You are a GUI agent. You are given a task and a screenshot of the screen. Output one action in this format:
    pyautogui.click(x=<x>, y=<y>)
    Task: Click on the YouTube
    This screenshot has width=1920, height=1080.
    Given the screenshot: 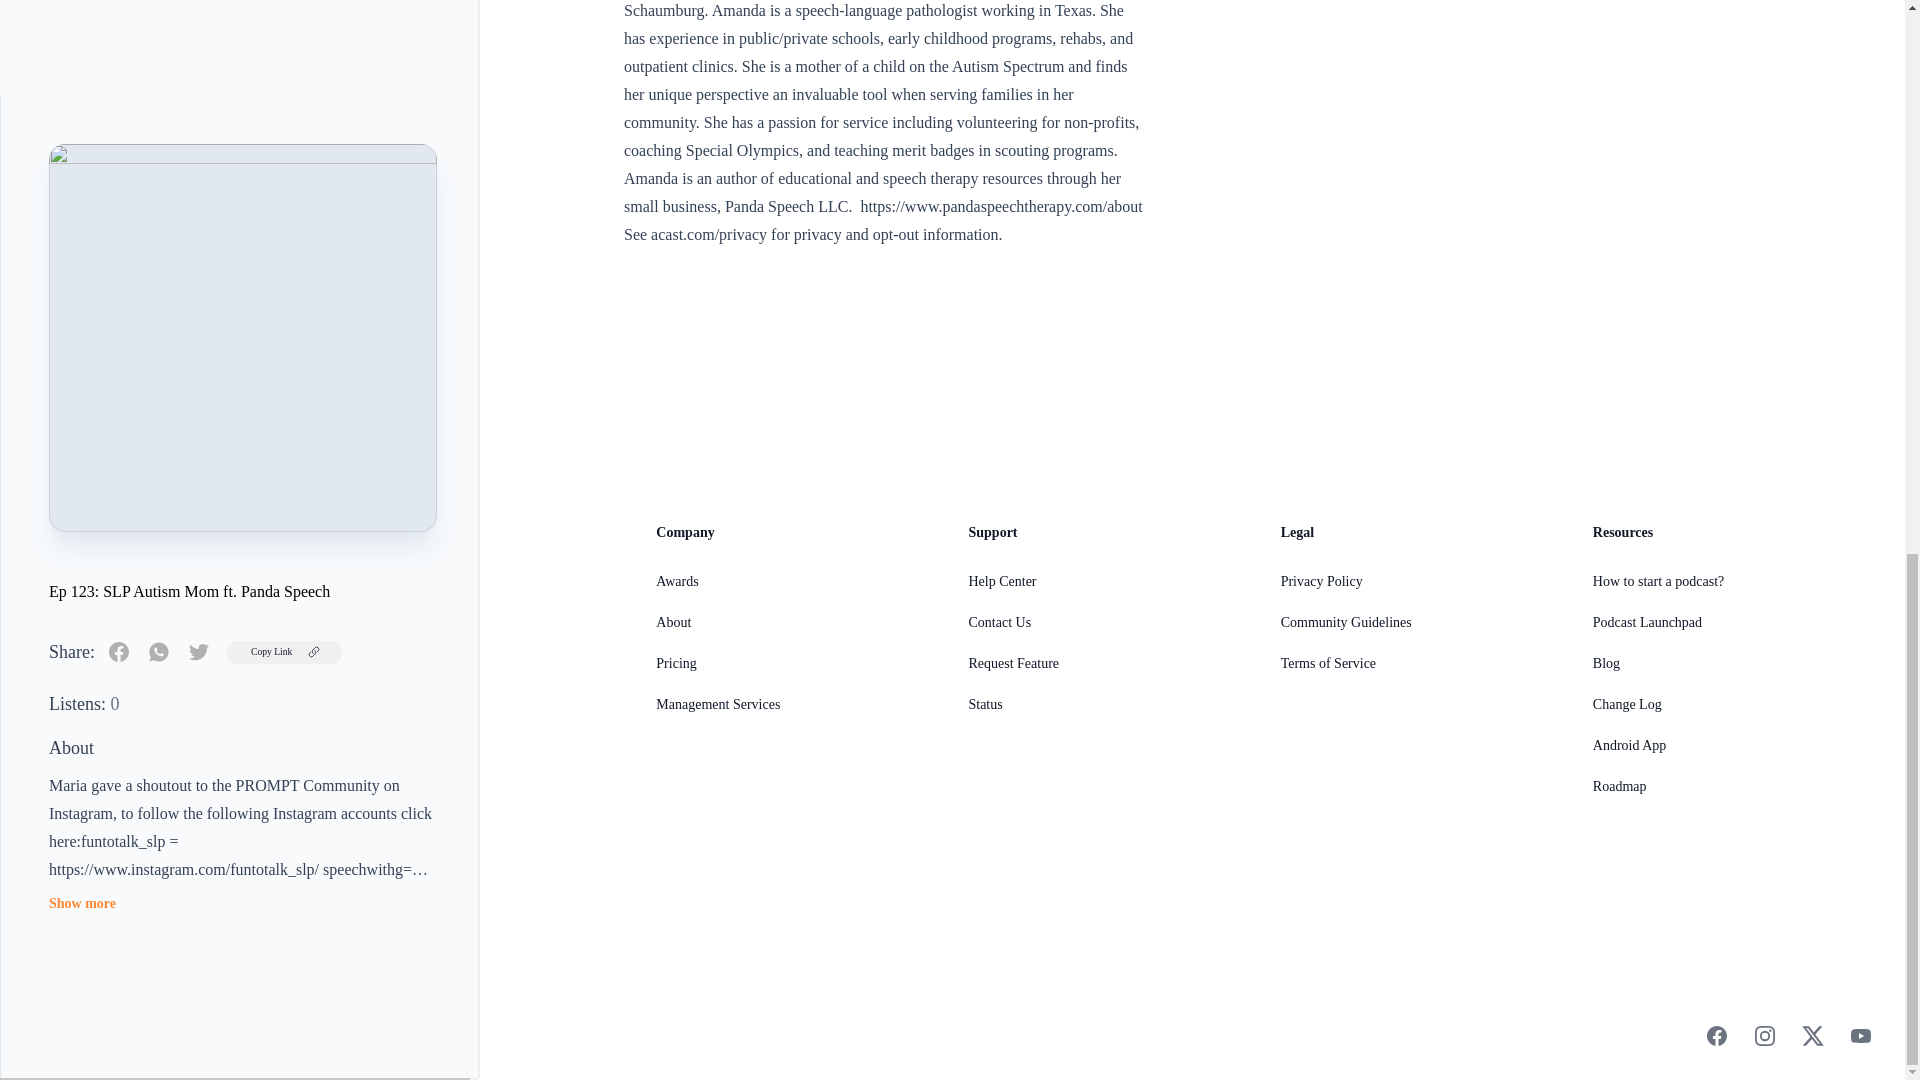 What is the action you would take?
    pyautogui.click(x=1860, y=1035)
    